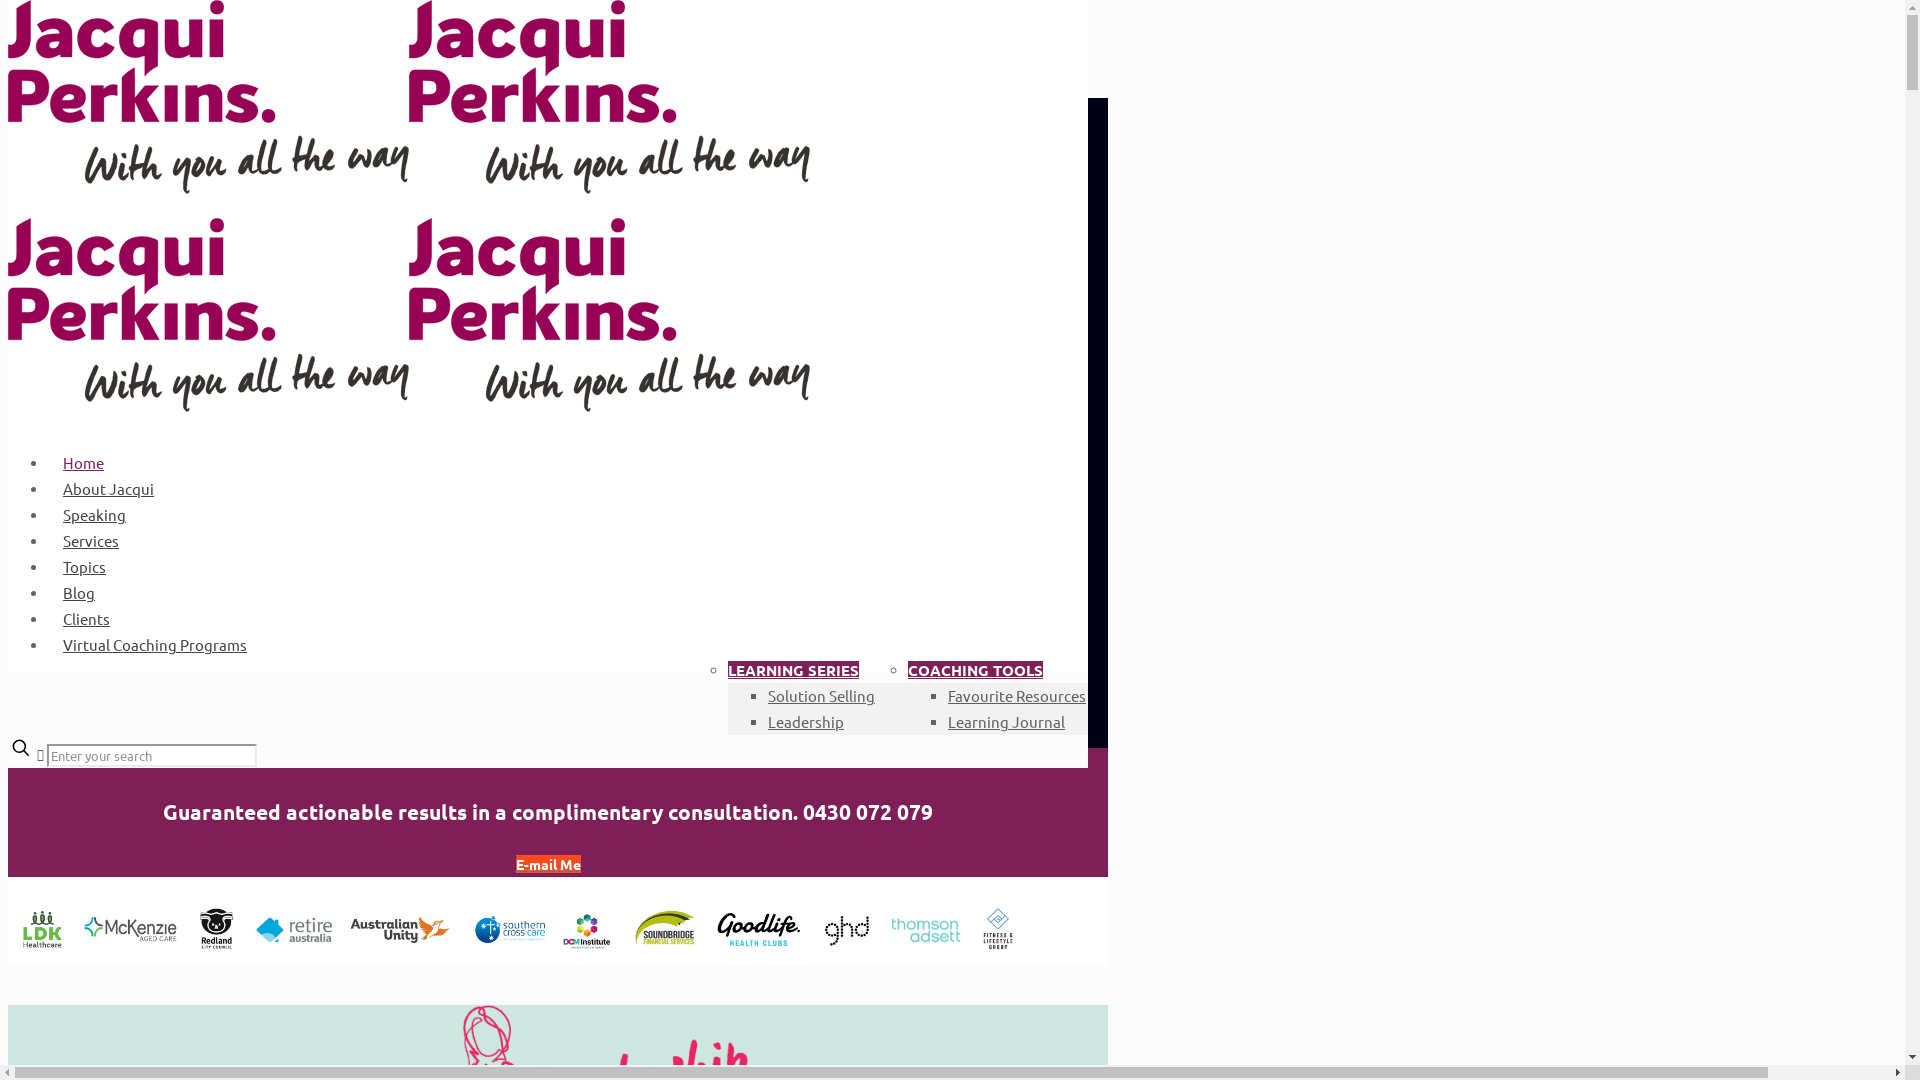 This screenshot has height=1080, width=1920. I want to click on LEARNING SERIES, so click(794, 670).